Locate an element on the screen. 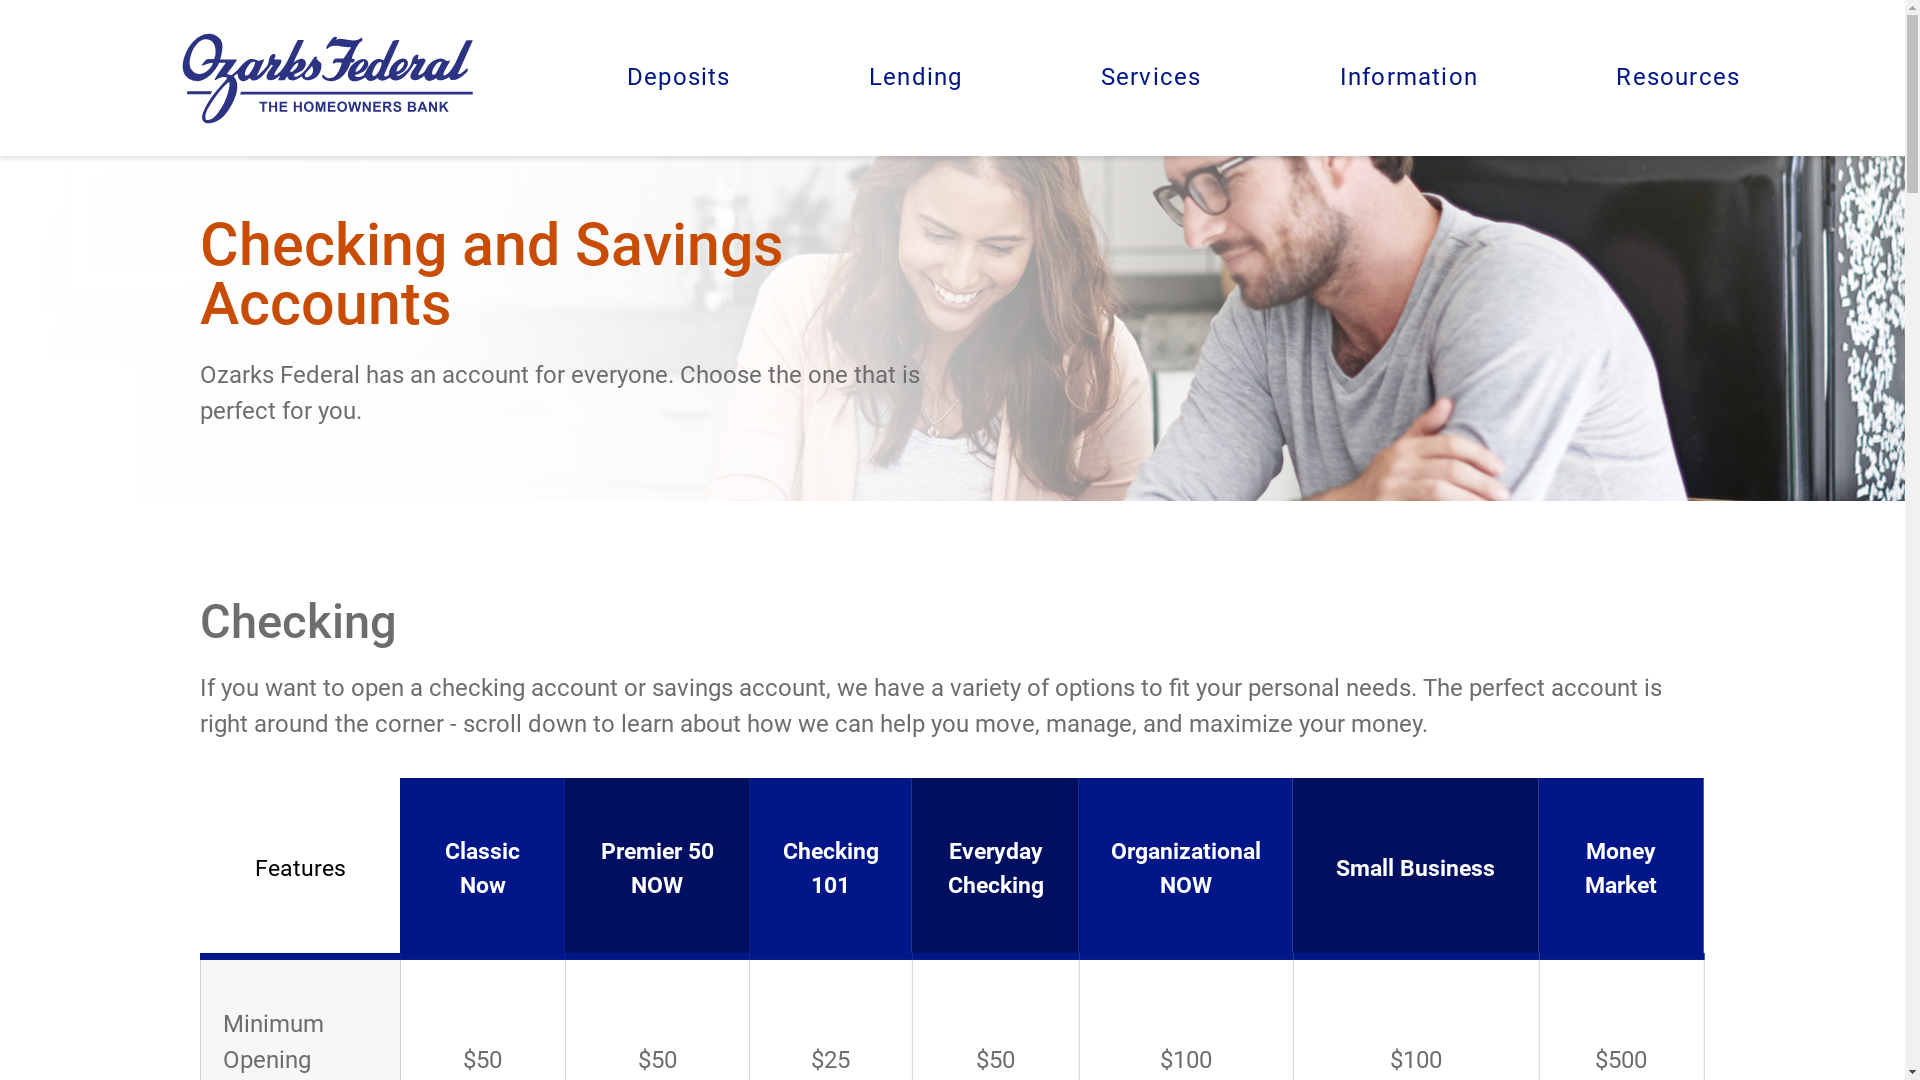  Deposits is located at coordinates (679, 78).